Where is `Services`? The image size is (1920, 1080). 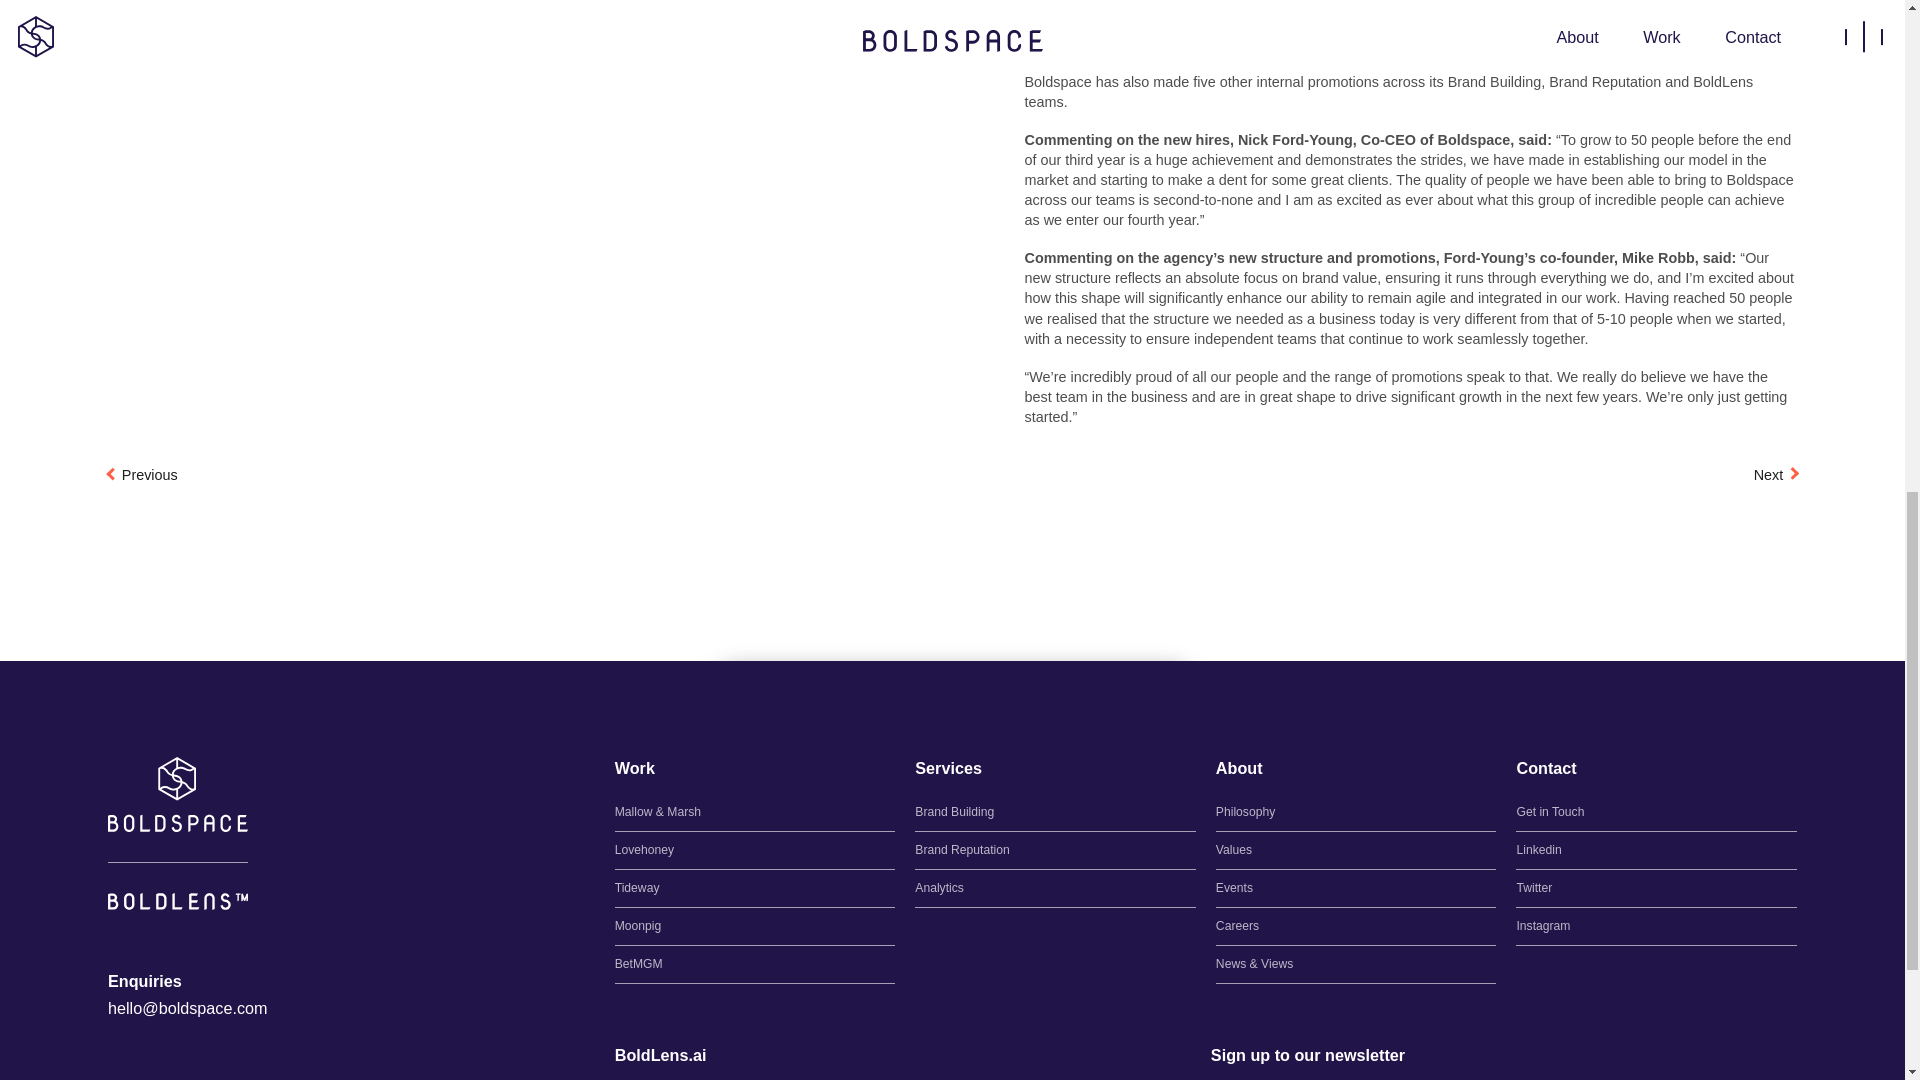 Services is located at coordinates (948, 768).